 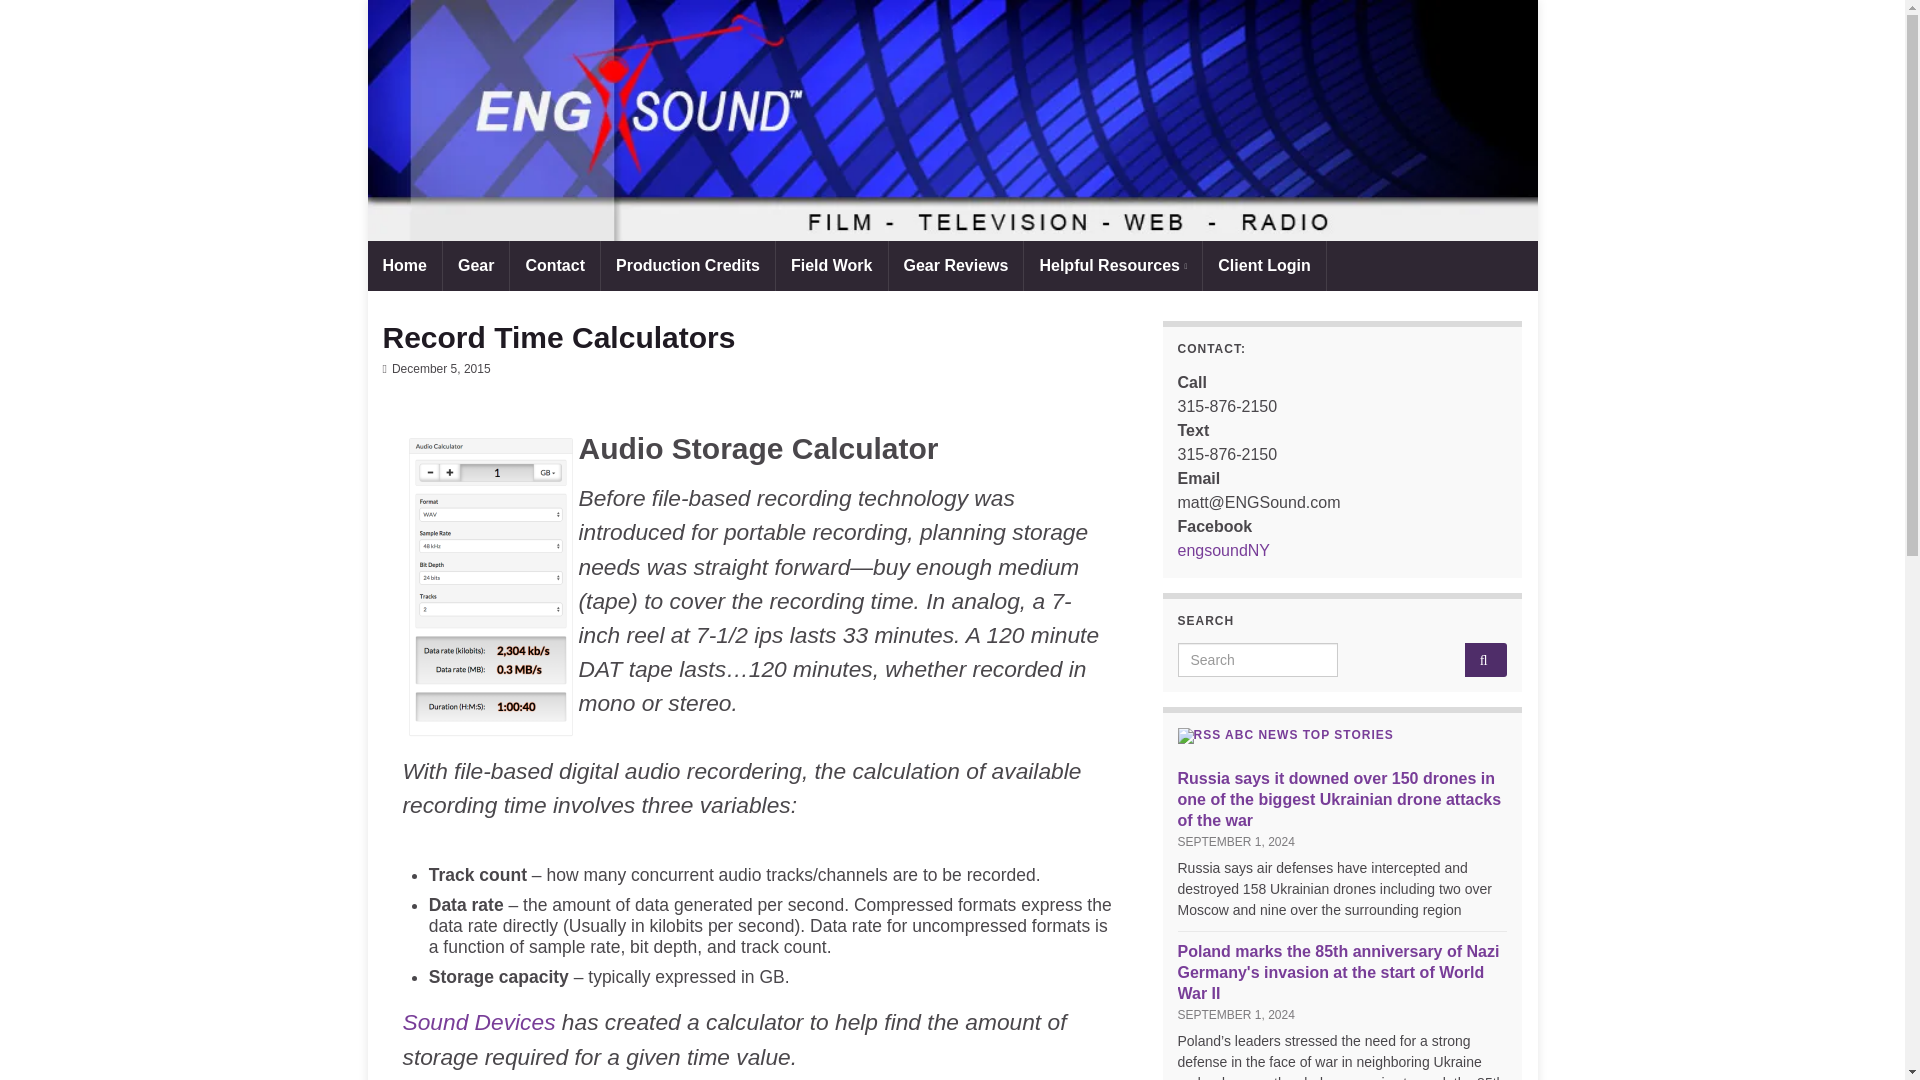 What do you see at coordinates (831, 265) in the screenshot?
I see `Field Work` at bounding box center [831, 265].